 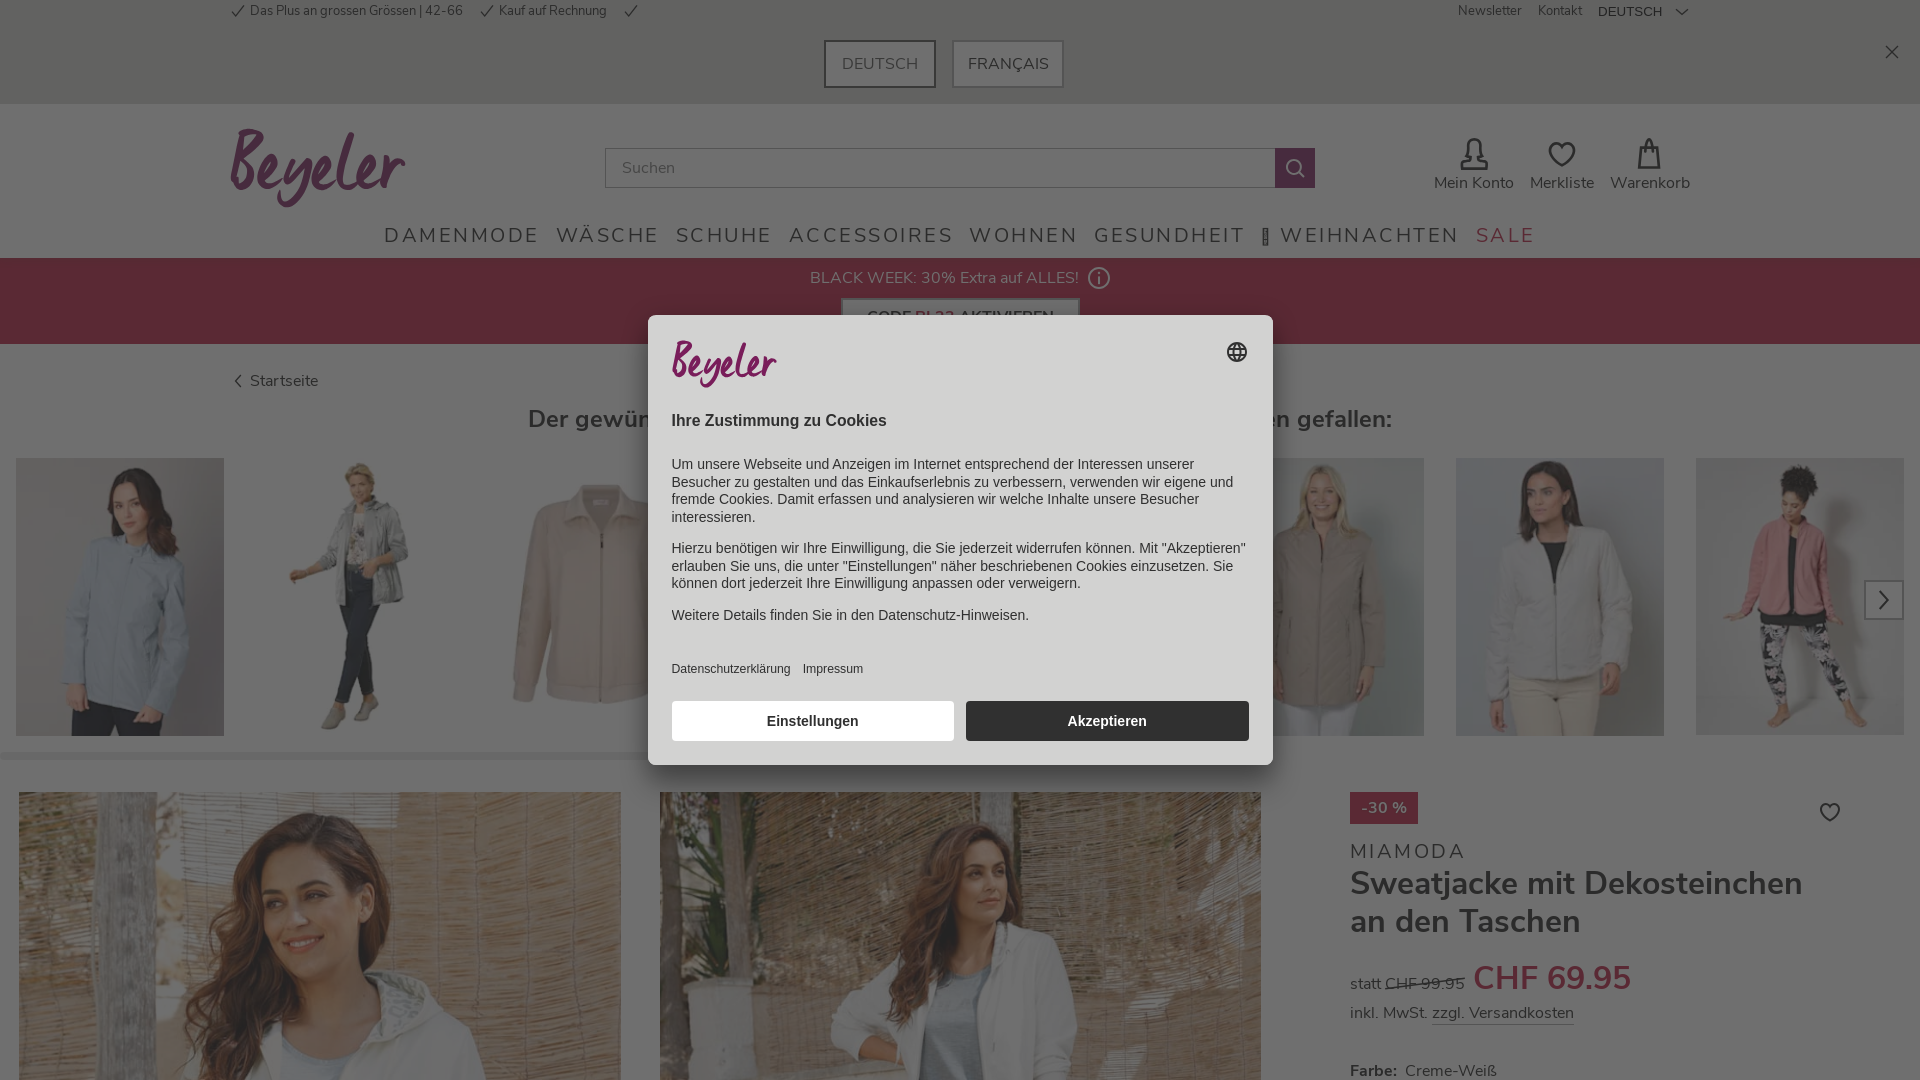 I want to click on DAMENMODE, so click(x=462, y=236).